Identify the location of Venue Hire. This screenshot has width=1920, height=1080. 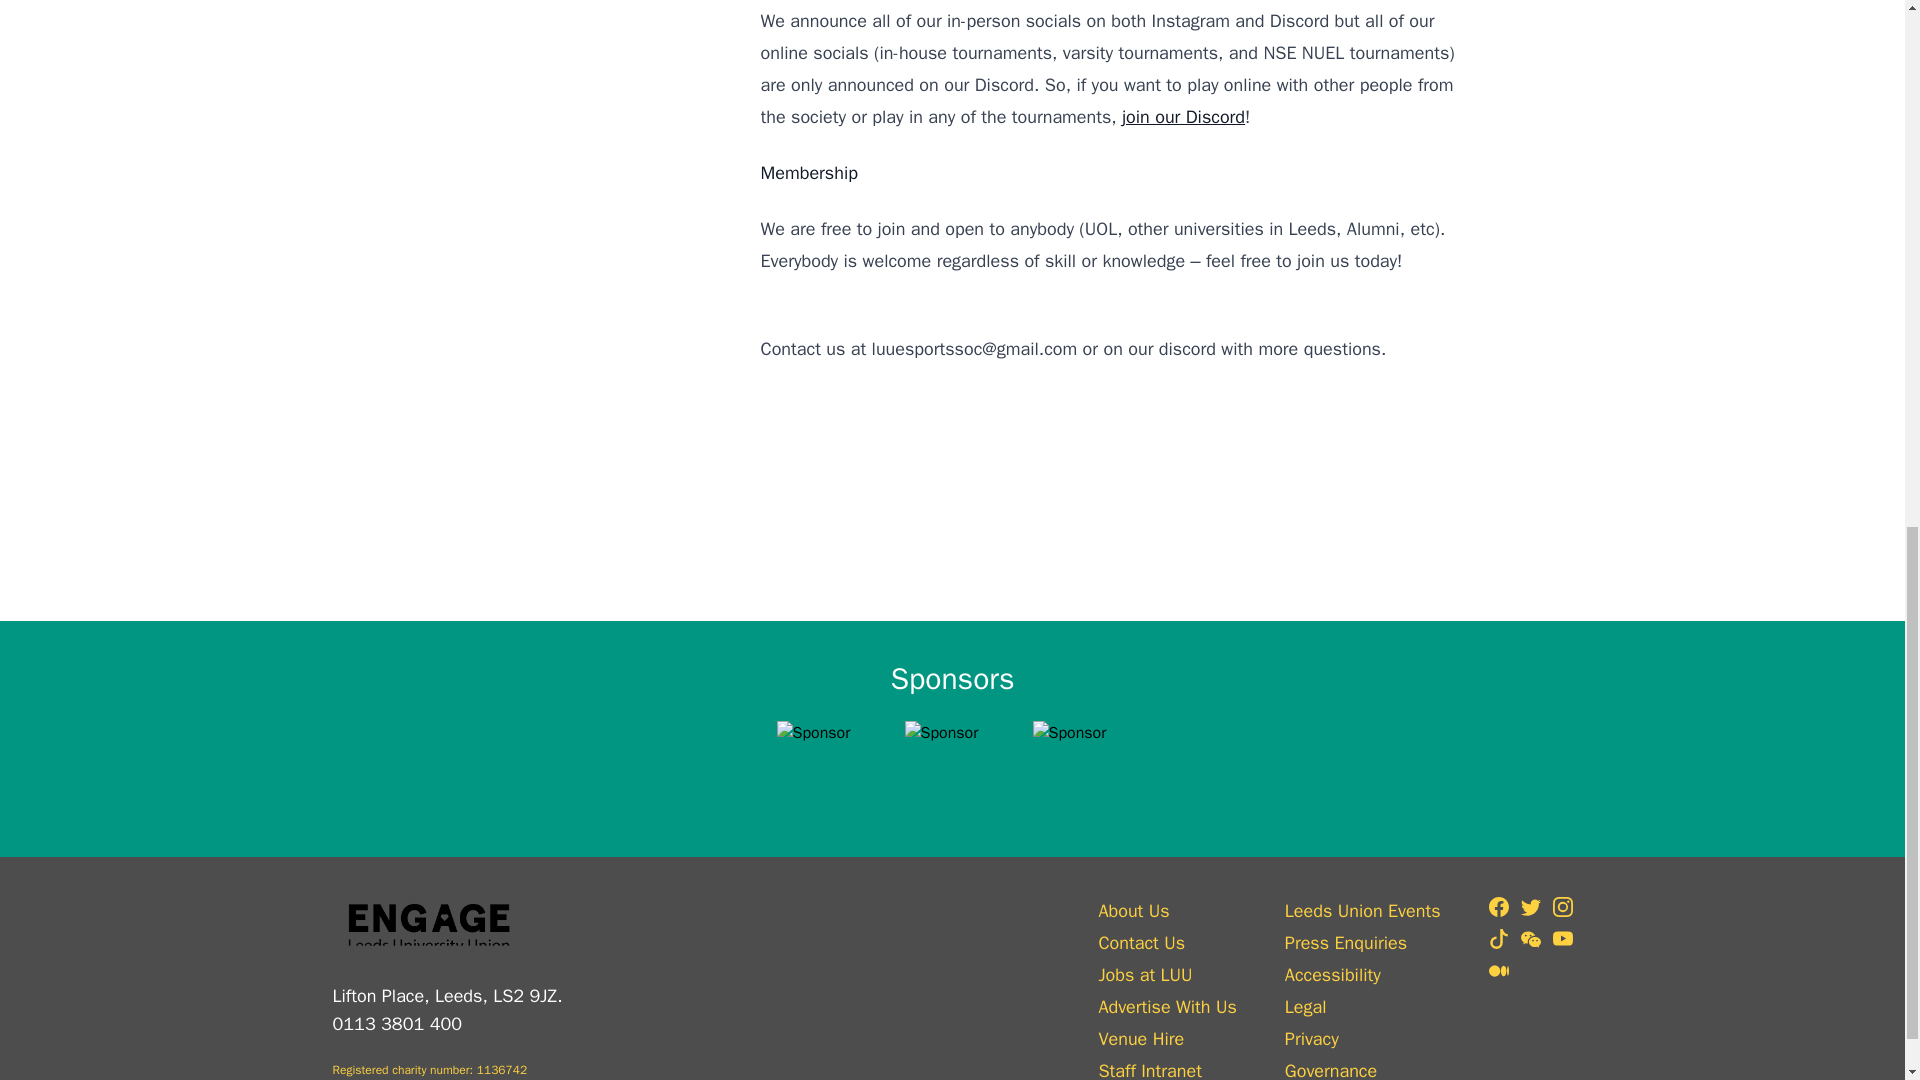
(1167, 1038).